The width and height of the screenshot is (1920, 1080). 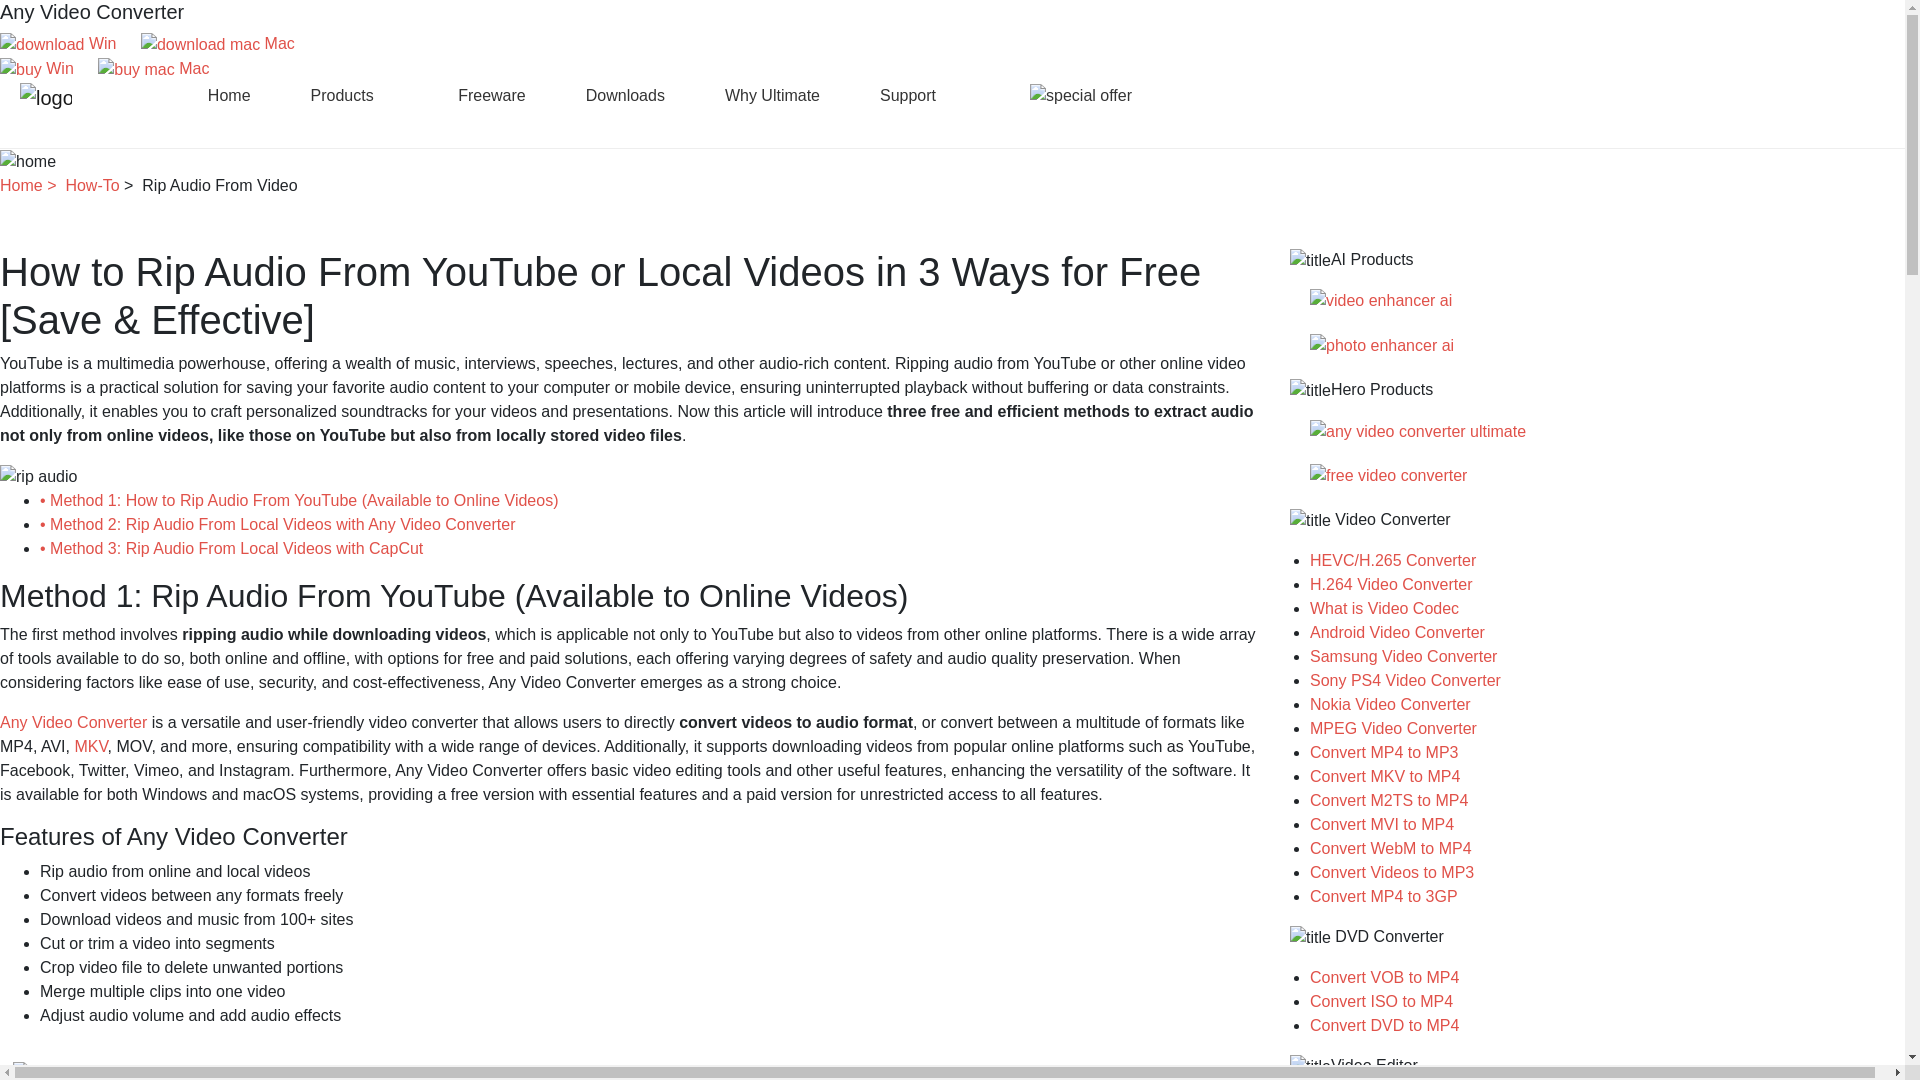 I want to click on Home, so click(x=229, y=95).